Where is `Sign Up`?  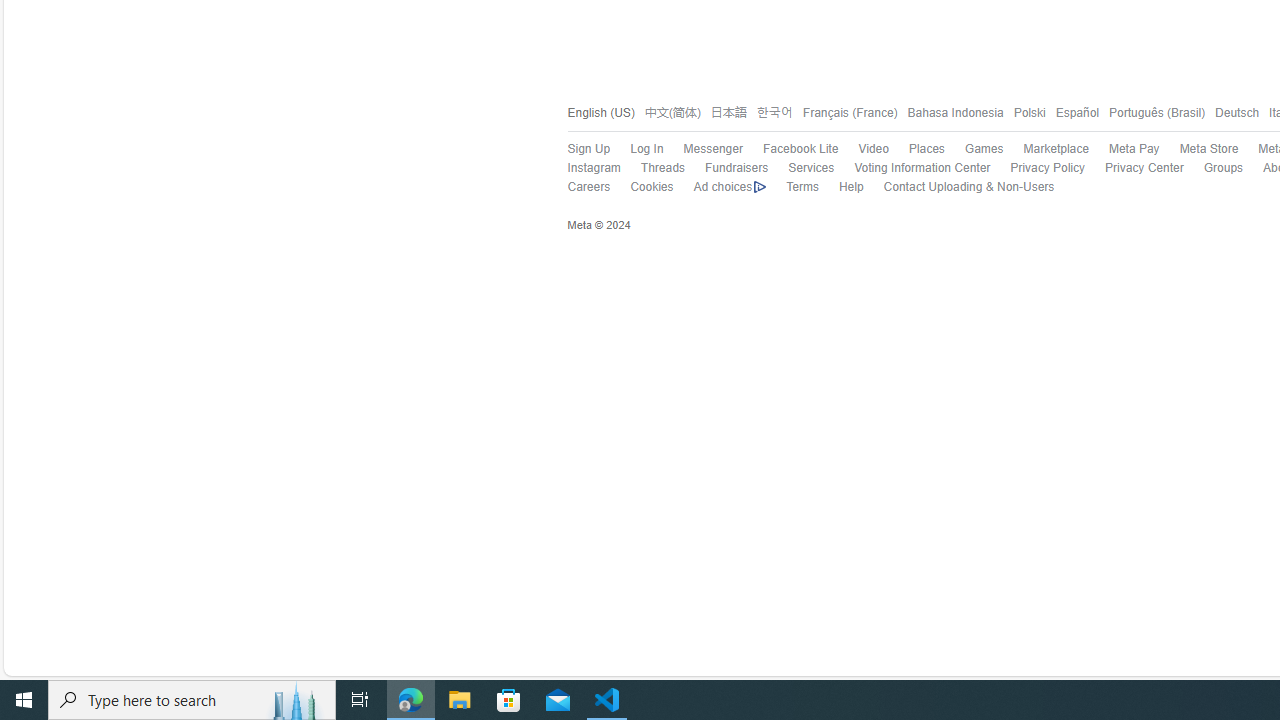 Sign Up is located at coordinates (578, 149).